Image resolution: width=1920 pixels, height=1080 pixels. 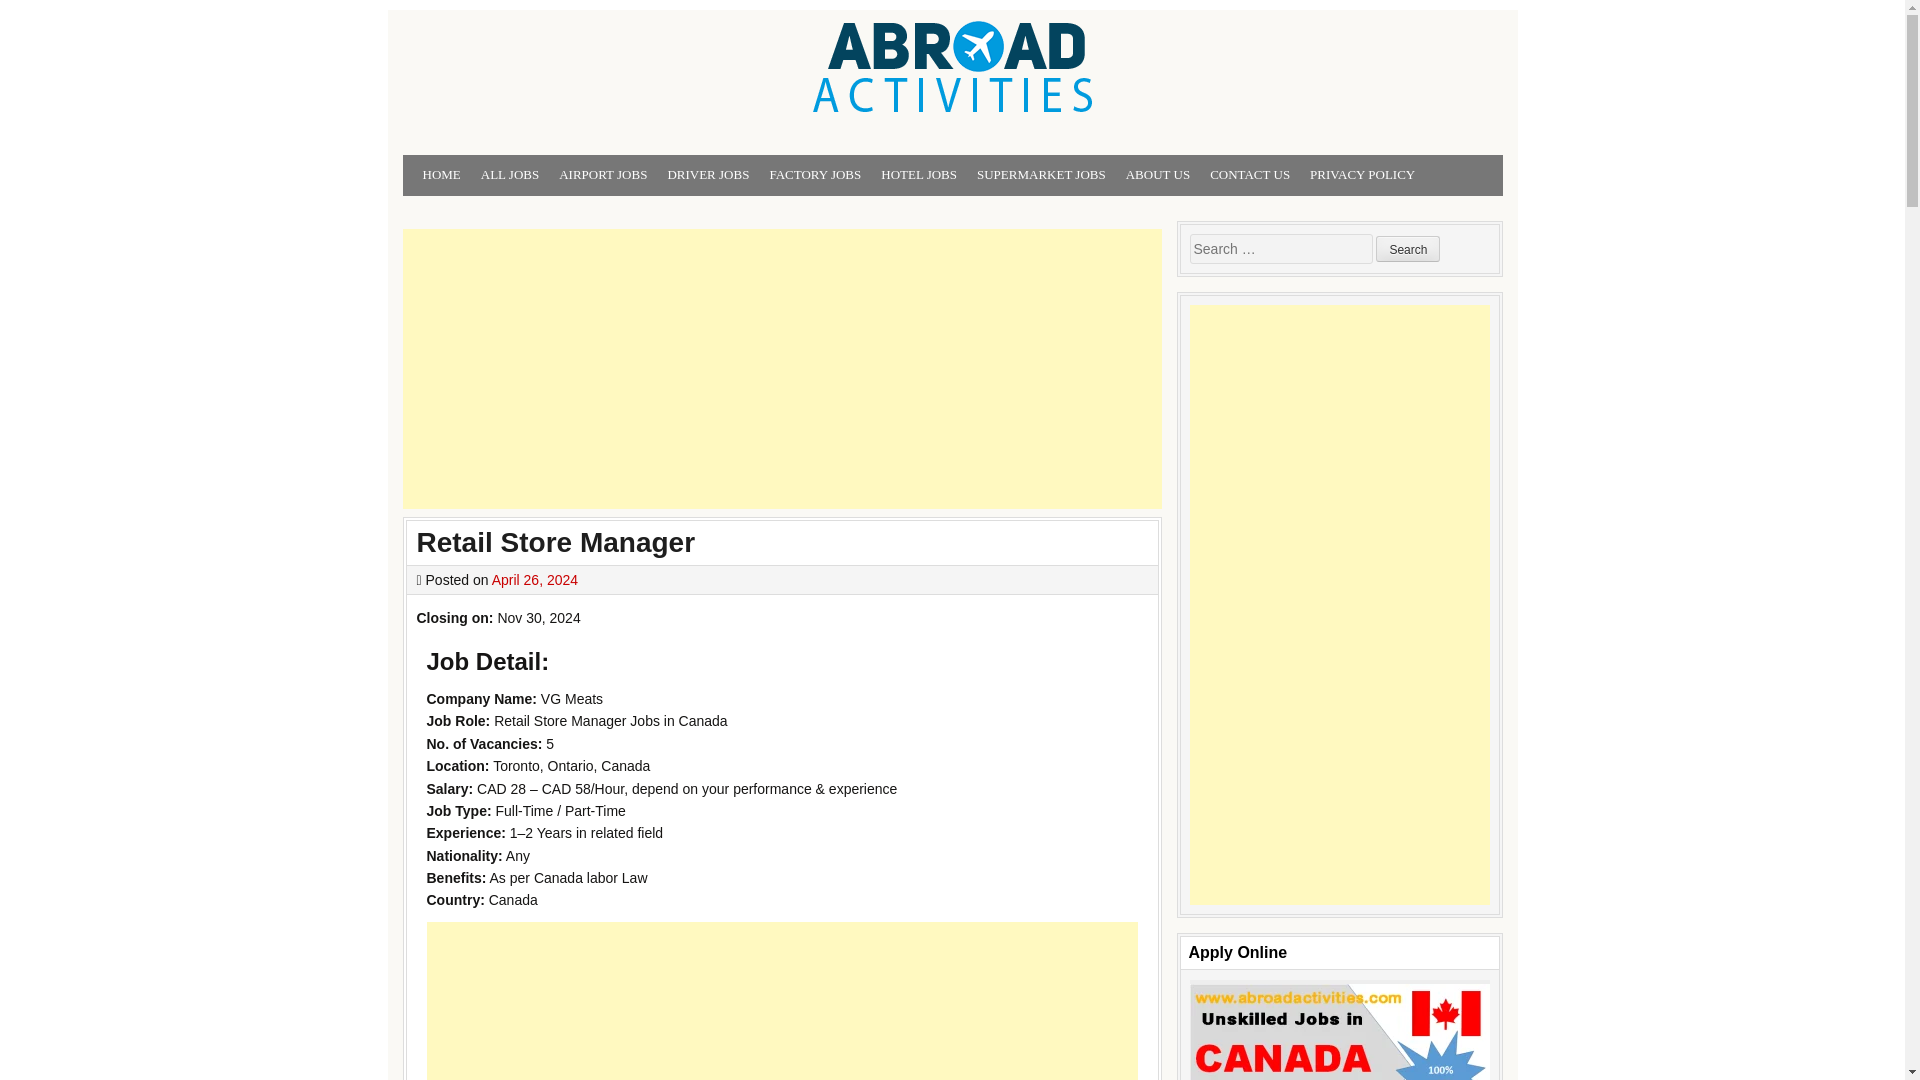 What do you see at coordinates (534, 580) in the screenshot?
I see `April 26, 2024` at bounding box center [534, 580].